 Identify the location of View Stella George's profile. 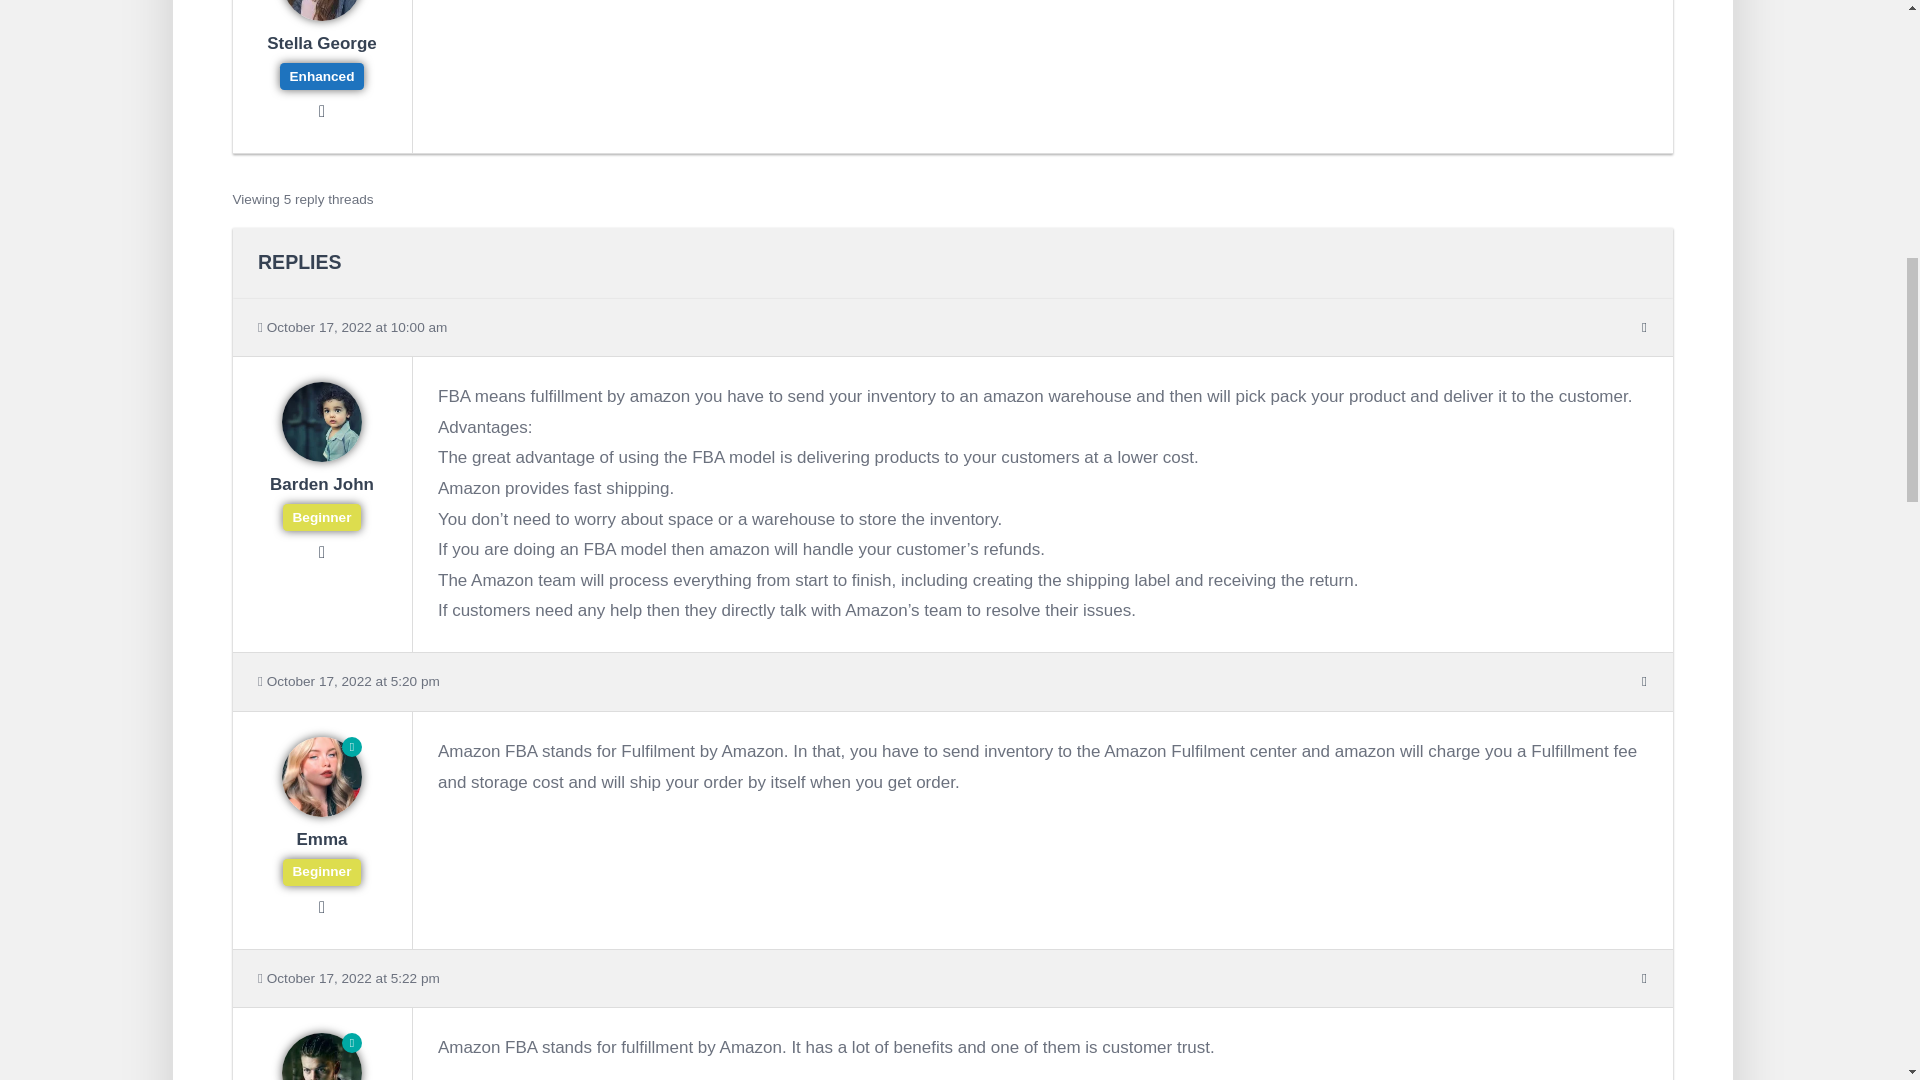
(321, 58).